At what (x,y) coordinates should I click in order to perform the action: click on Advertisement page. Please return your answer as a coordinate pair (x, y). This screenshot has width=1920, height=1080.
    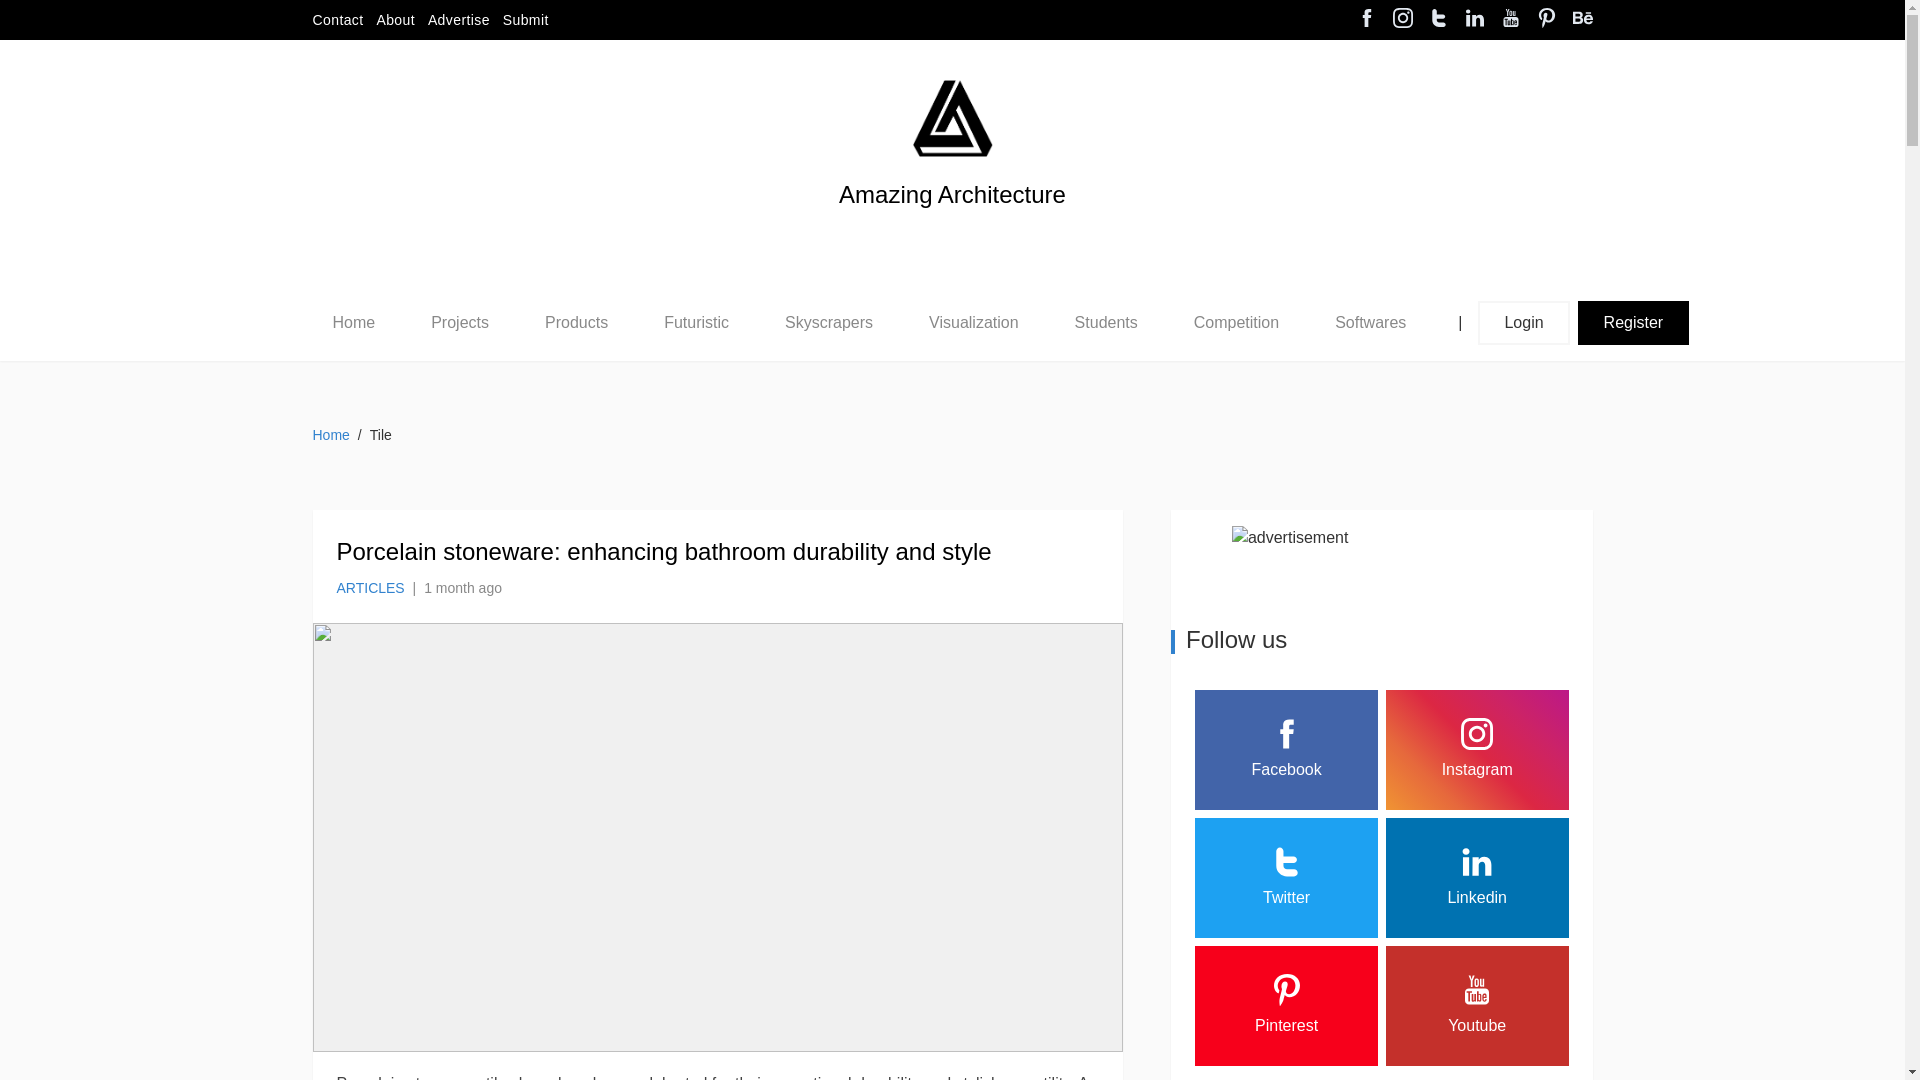
    Looking at the image, I should click on (458, 20).